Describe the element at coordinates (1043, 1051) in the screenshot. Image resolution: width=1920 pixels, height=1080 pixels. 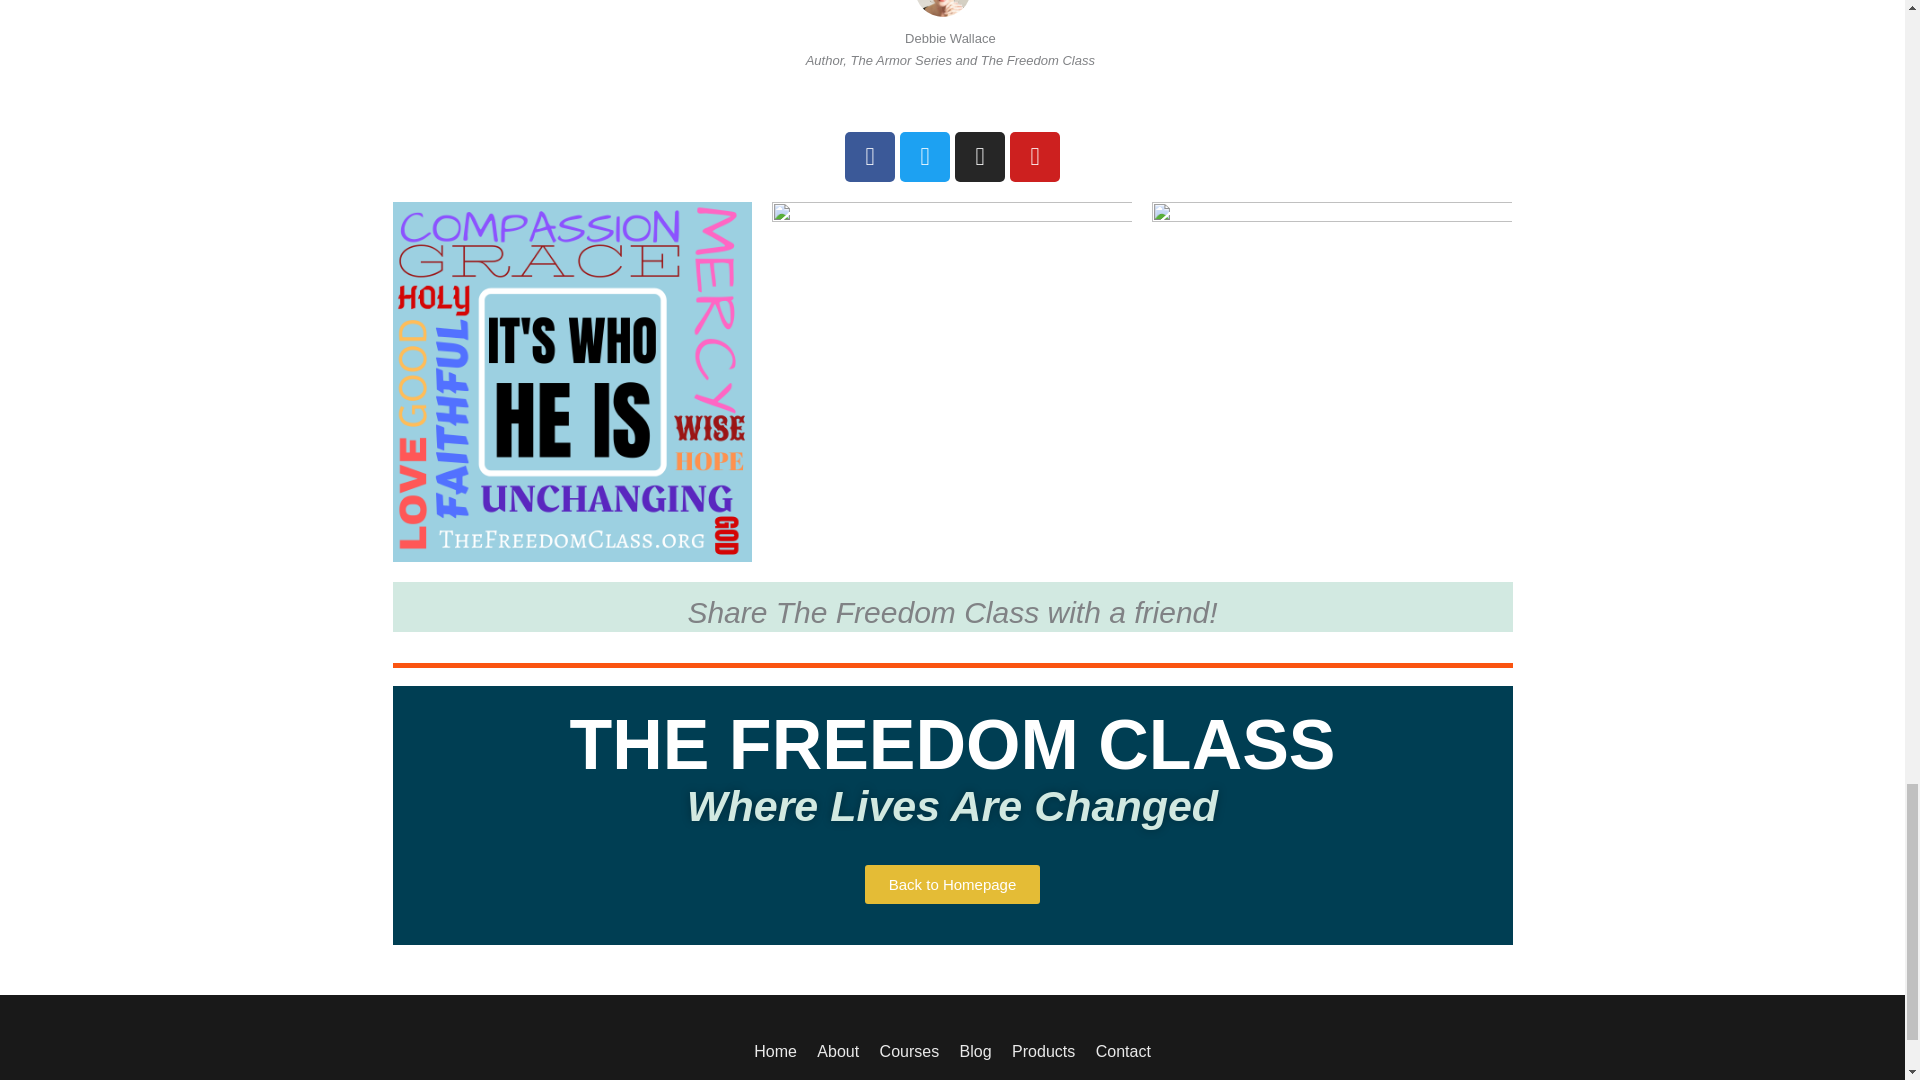
I see `Products` at that location.